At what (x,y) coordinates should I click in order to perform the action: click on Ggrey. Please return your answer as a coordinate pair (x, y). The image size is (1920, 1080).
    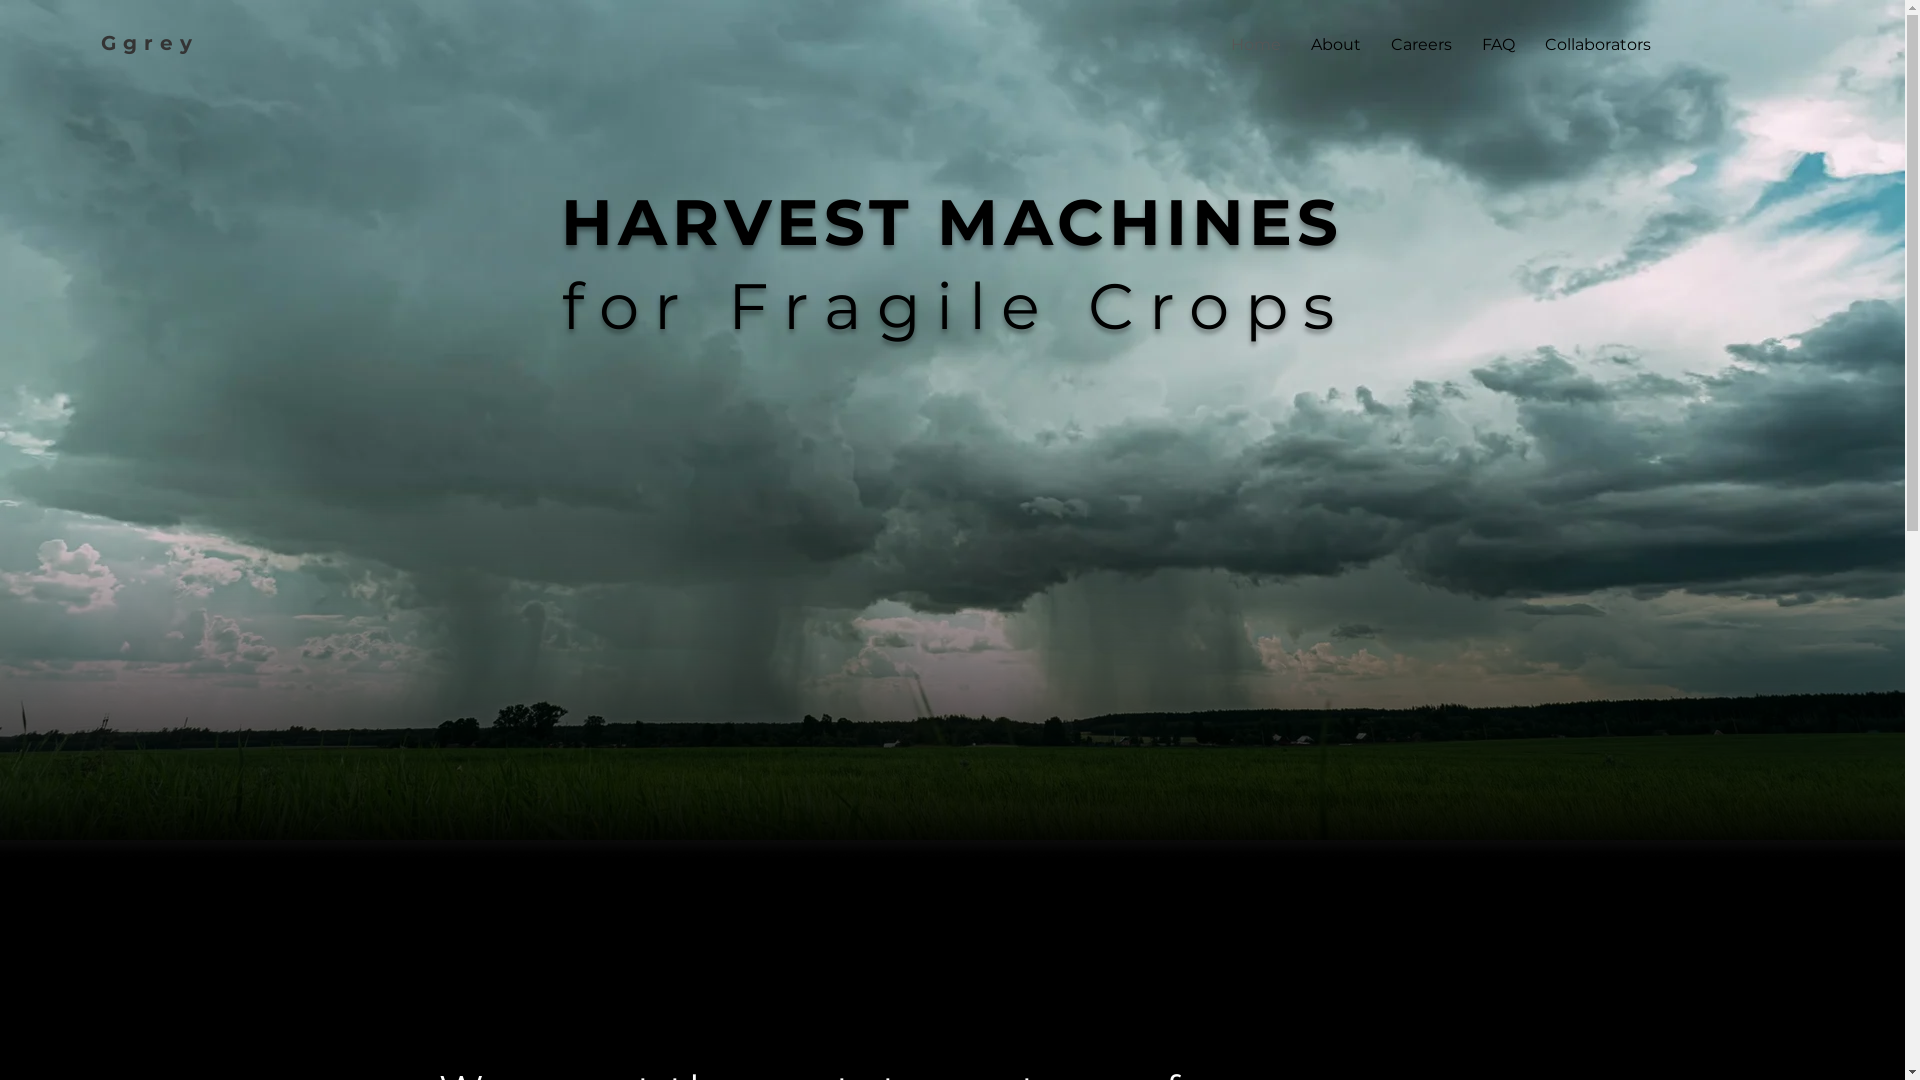
    Looking at the image, I should click on (150, 43).